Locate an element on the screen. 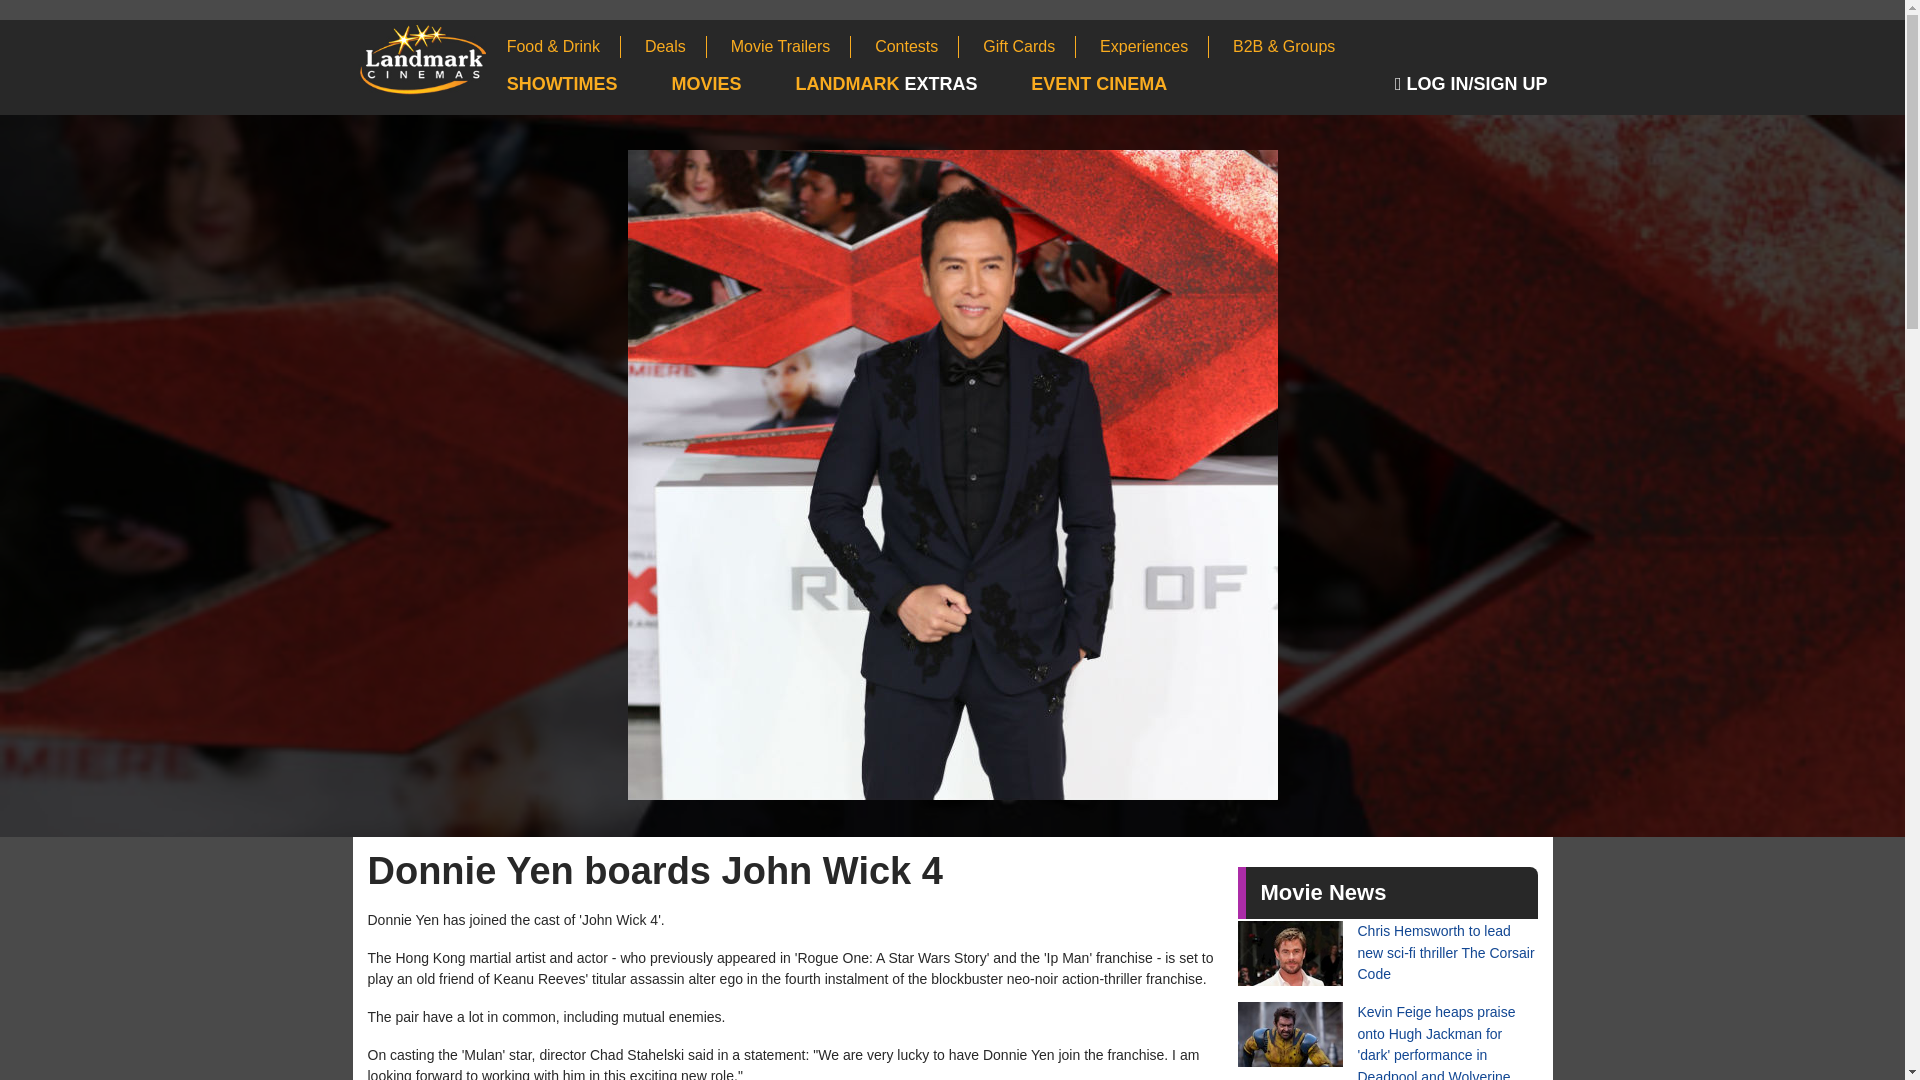 This screenshot has width=1920, height=1080. LANDMARK EXTRAS is located at coordinates (910, 85).